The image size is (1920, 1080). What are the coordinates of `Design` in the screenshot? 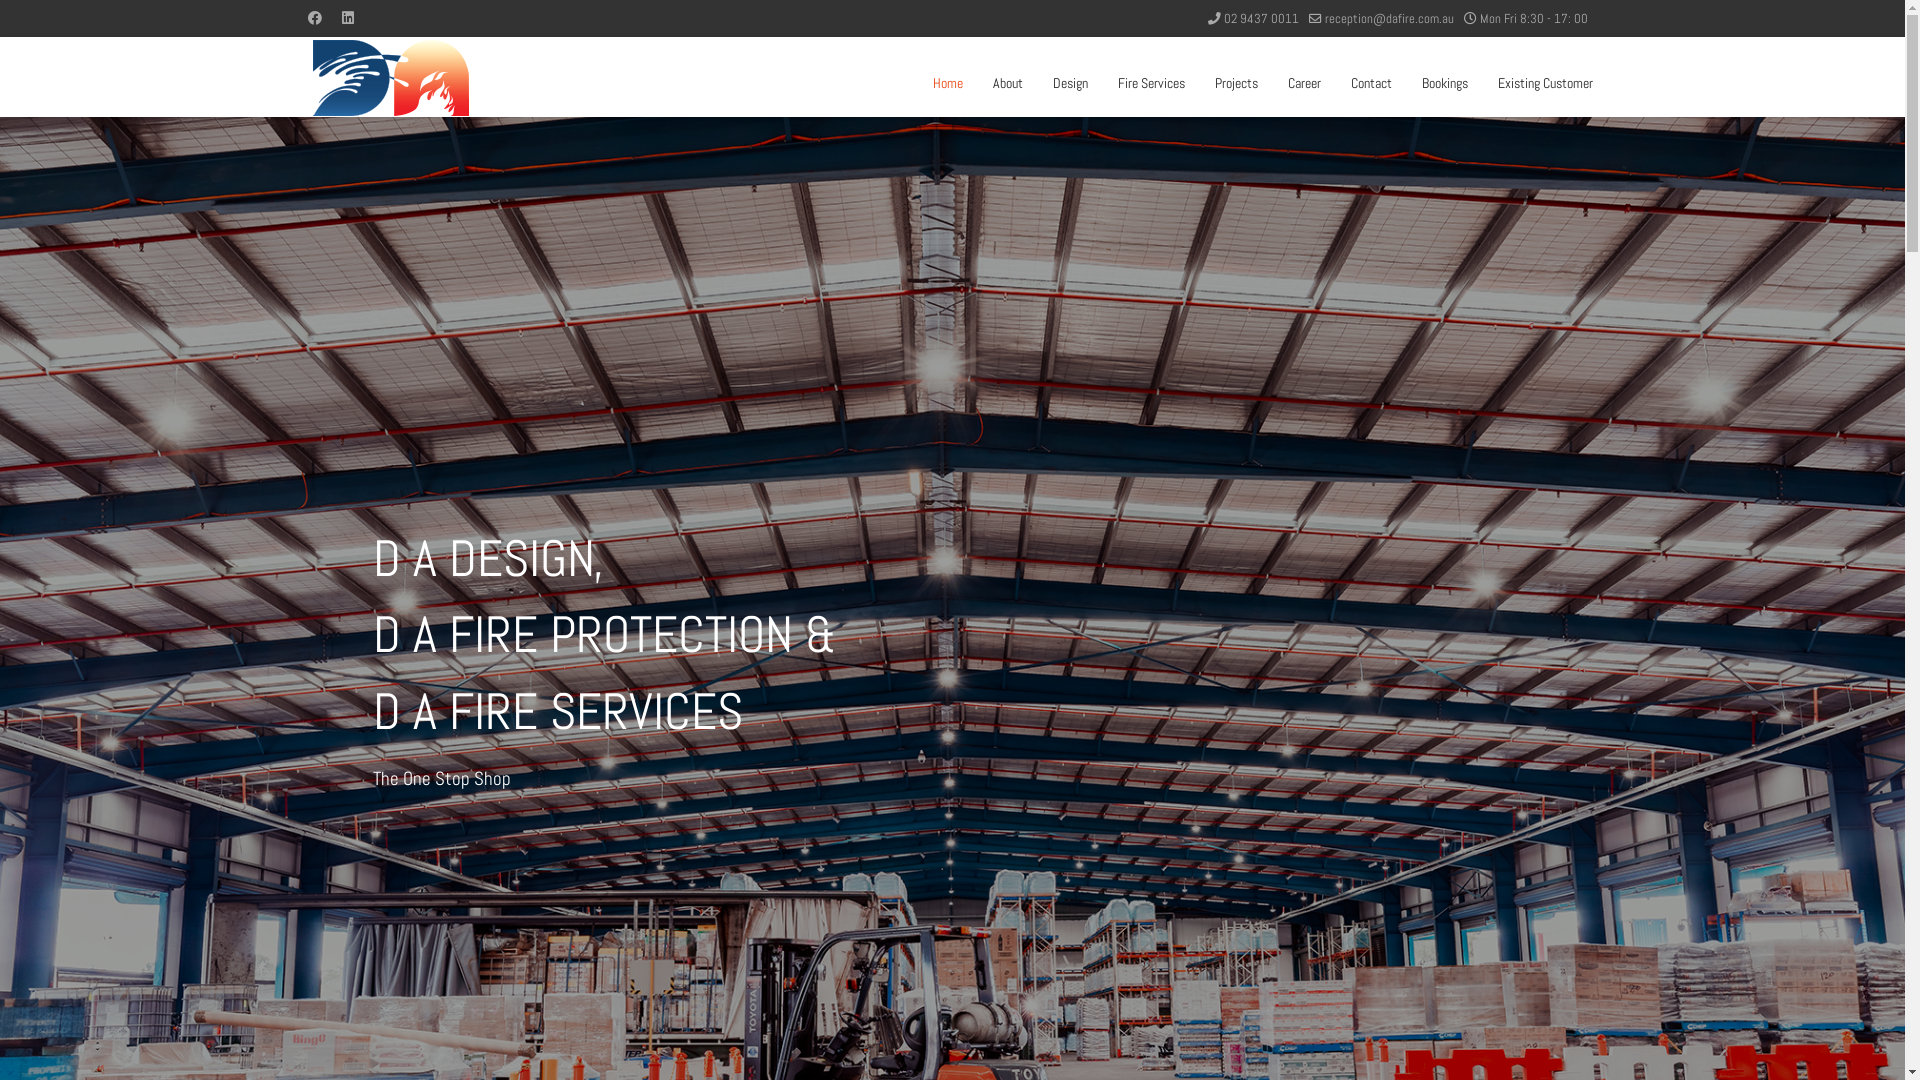 It's located at (1070, 83).